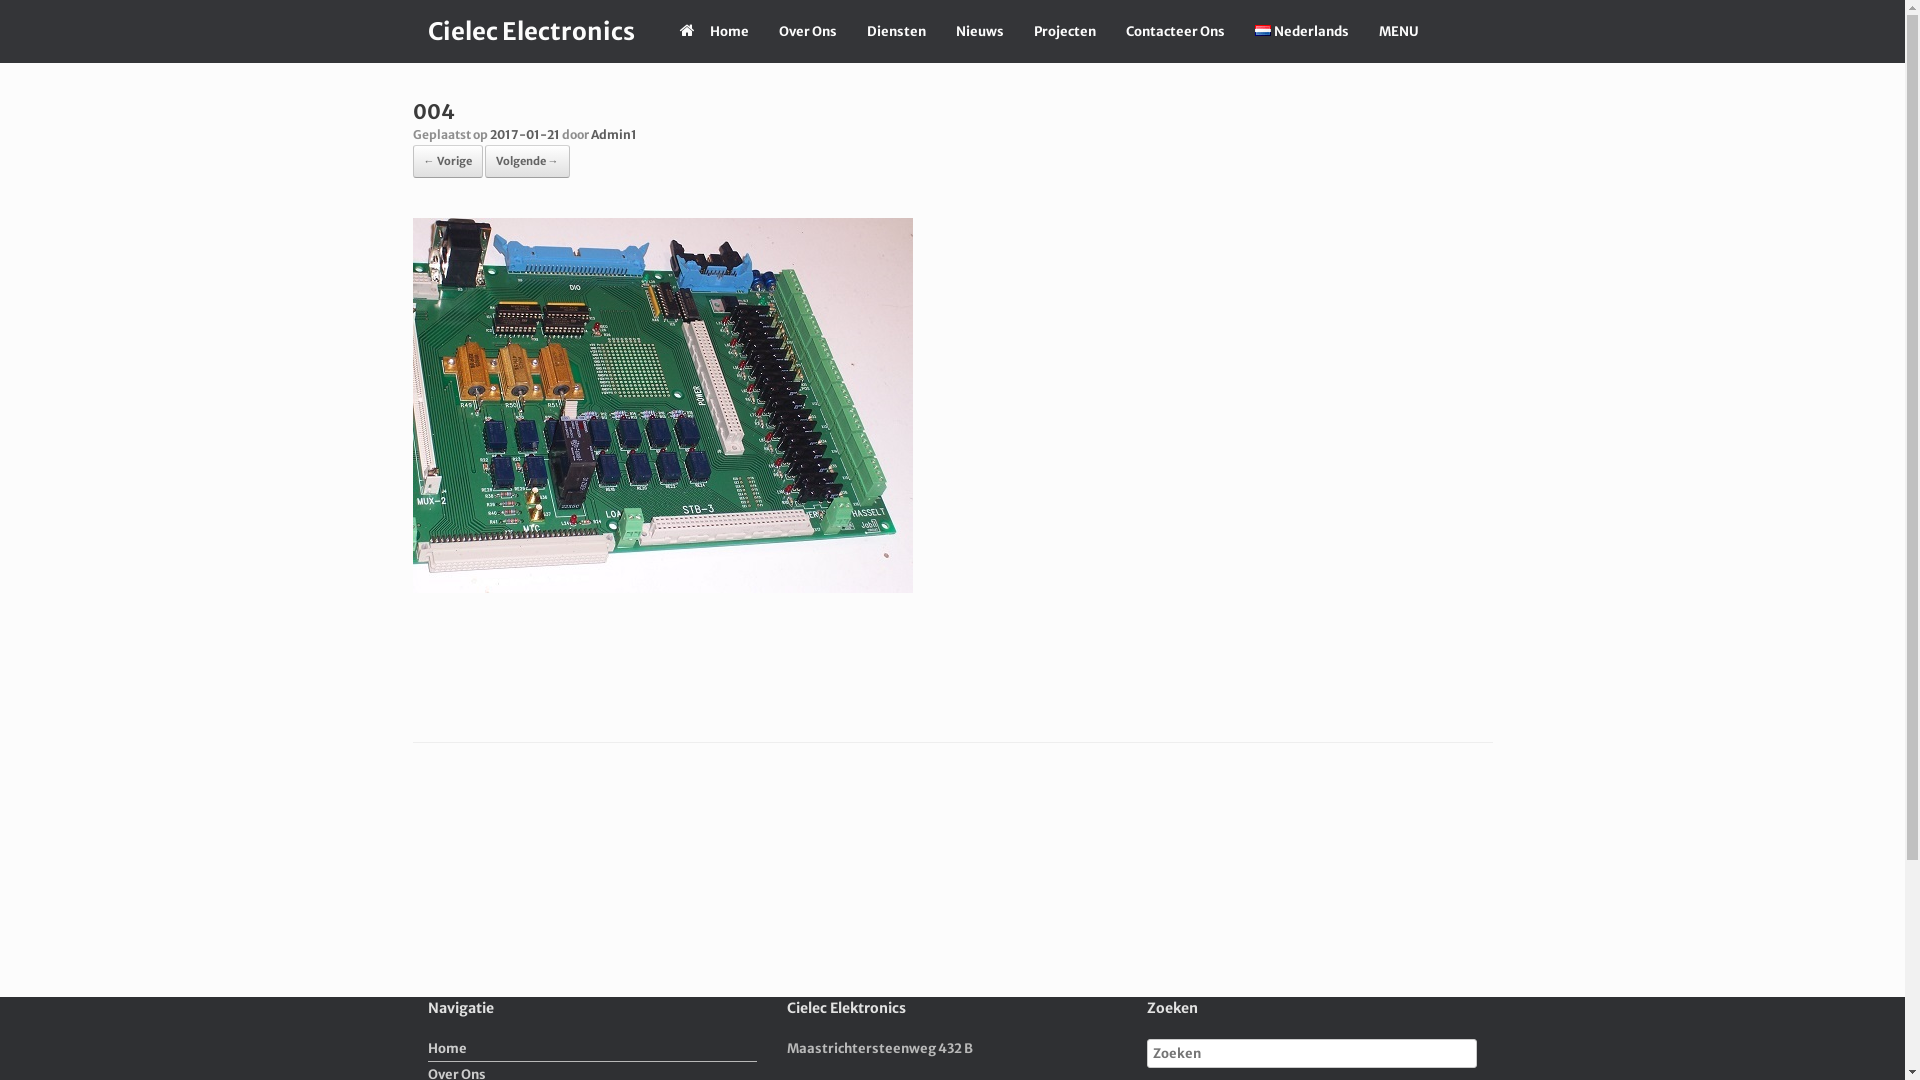 The height and width of the screenshot is (1080, 1920). Describe the element at coordinates (1399, 32) in the screenshot. I see `MENU` at that location.